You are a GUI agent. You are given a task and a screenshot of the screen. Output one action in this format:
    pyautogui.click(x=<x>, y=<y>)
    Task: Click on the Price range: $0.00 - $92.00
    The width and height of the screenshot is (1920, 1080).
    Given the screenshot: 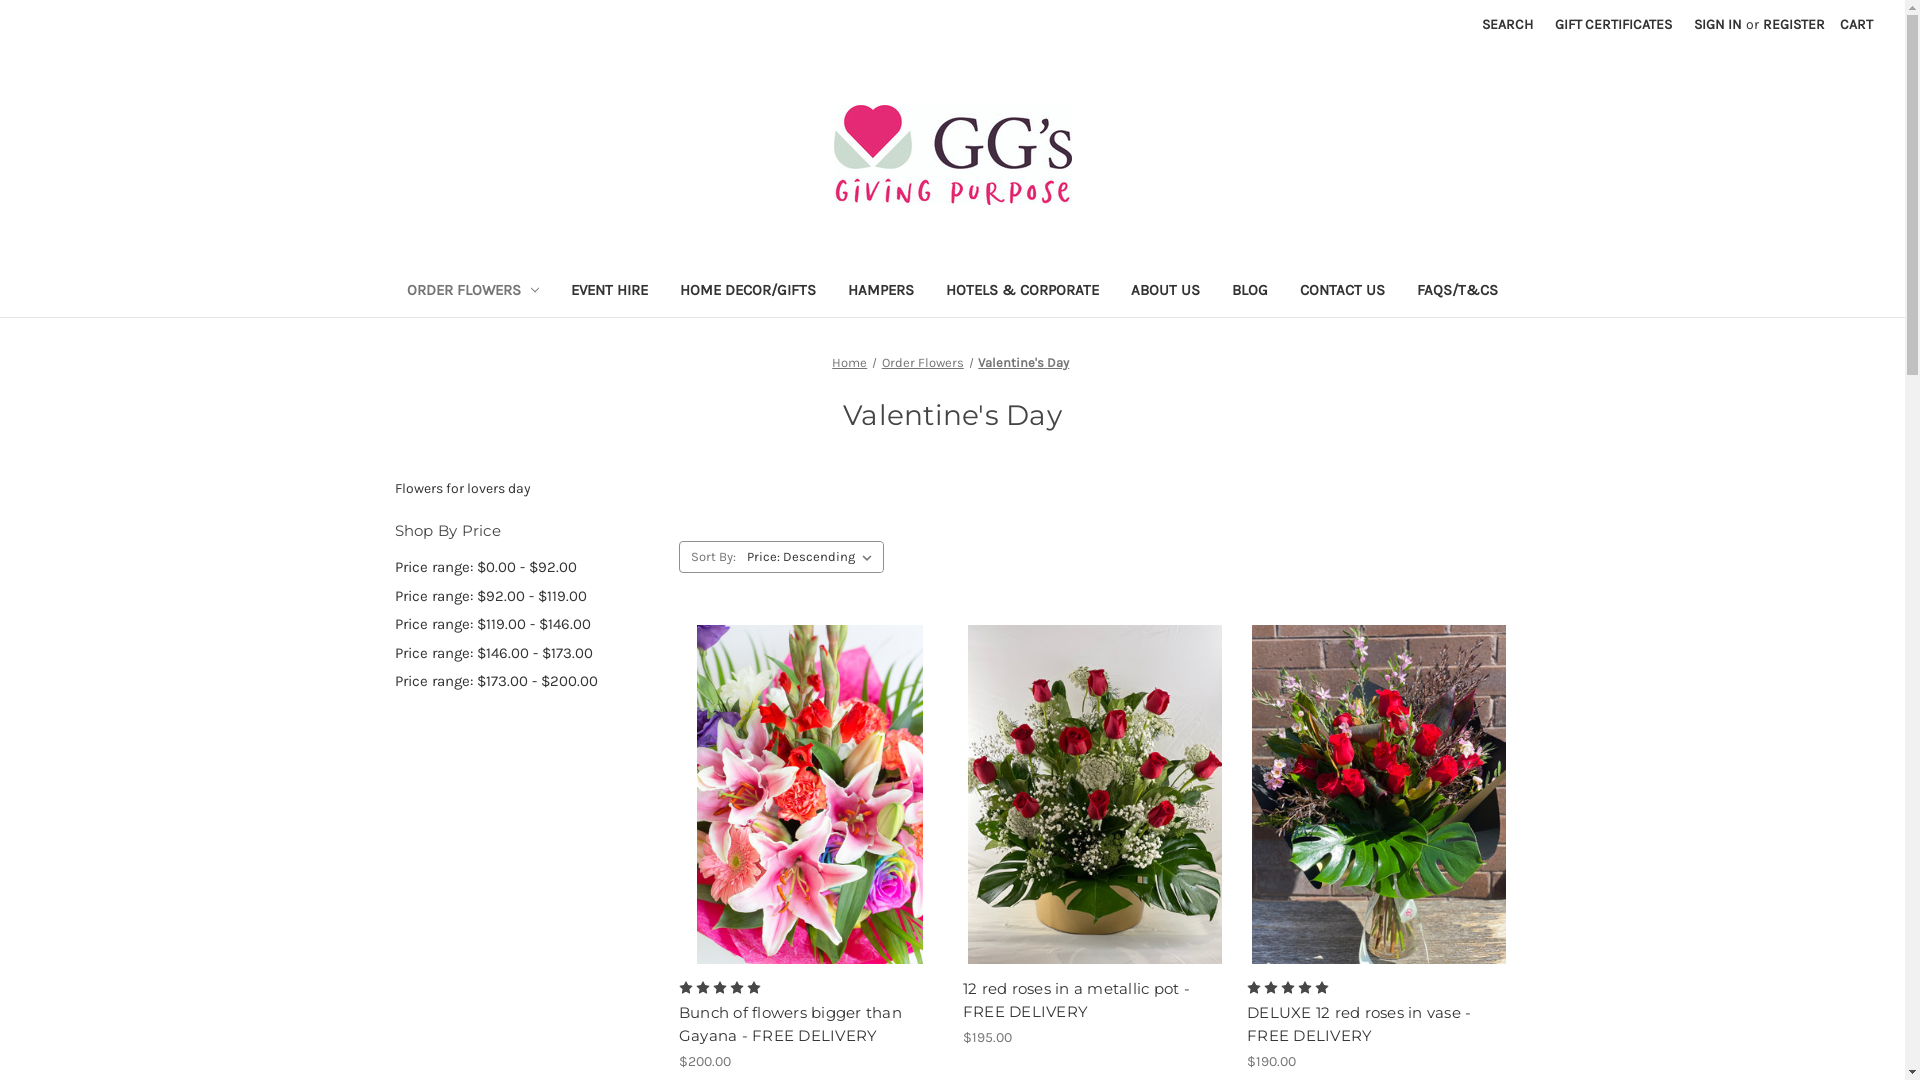 What is the action you would take?
    pyautogui.click(x=526, y=568)
    